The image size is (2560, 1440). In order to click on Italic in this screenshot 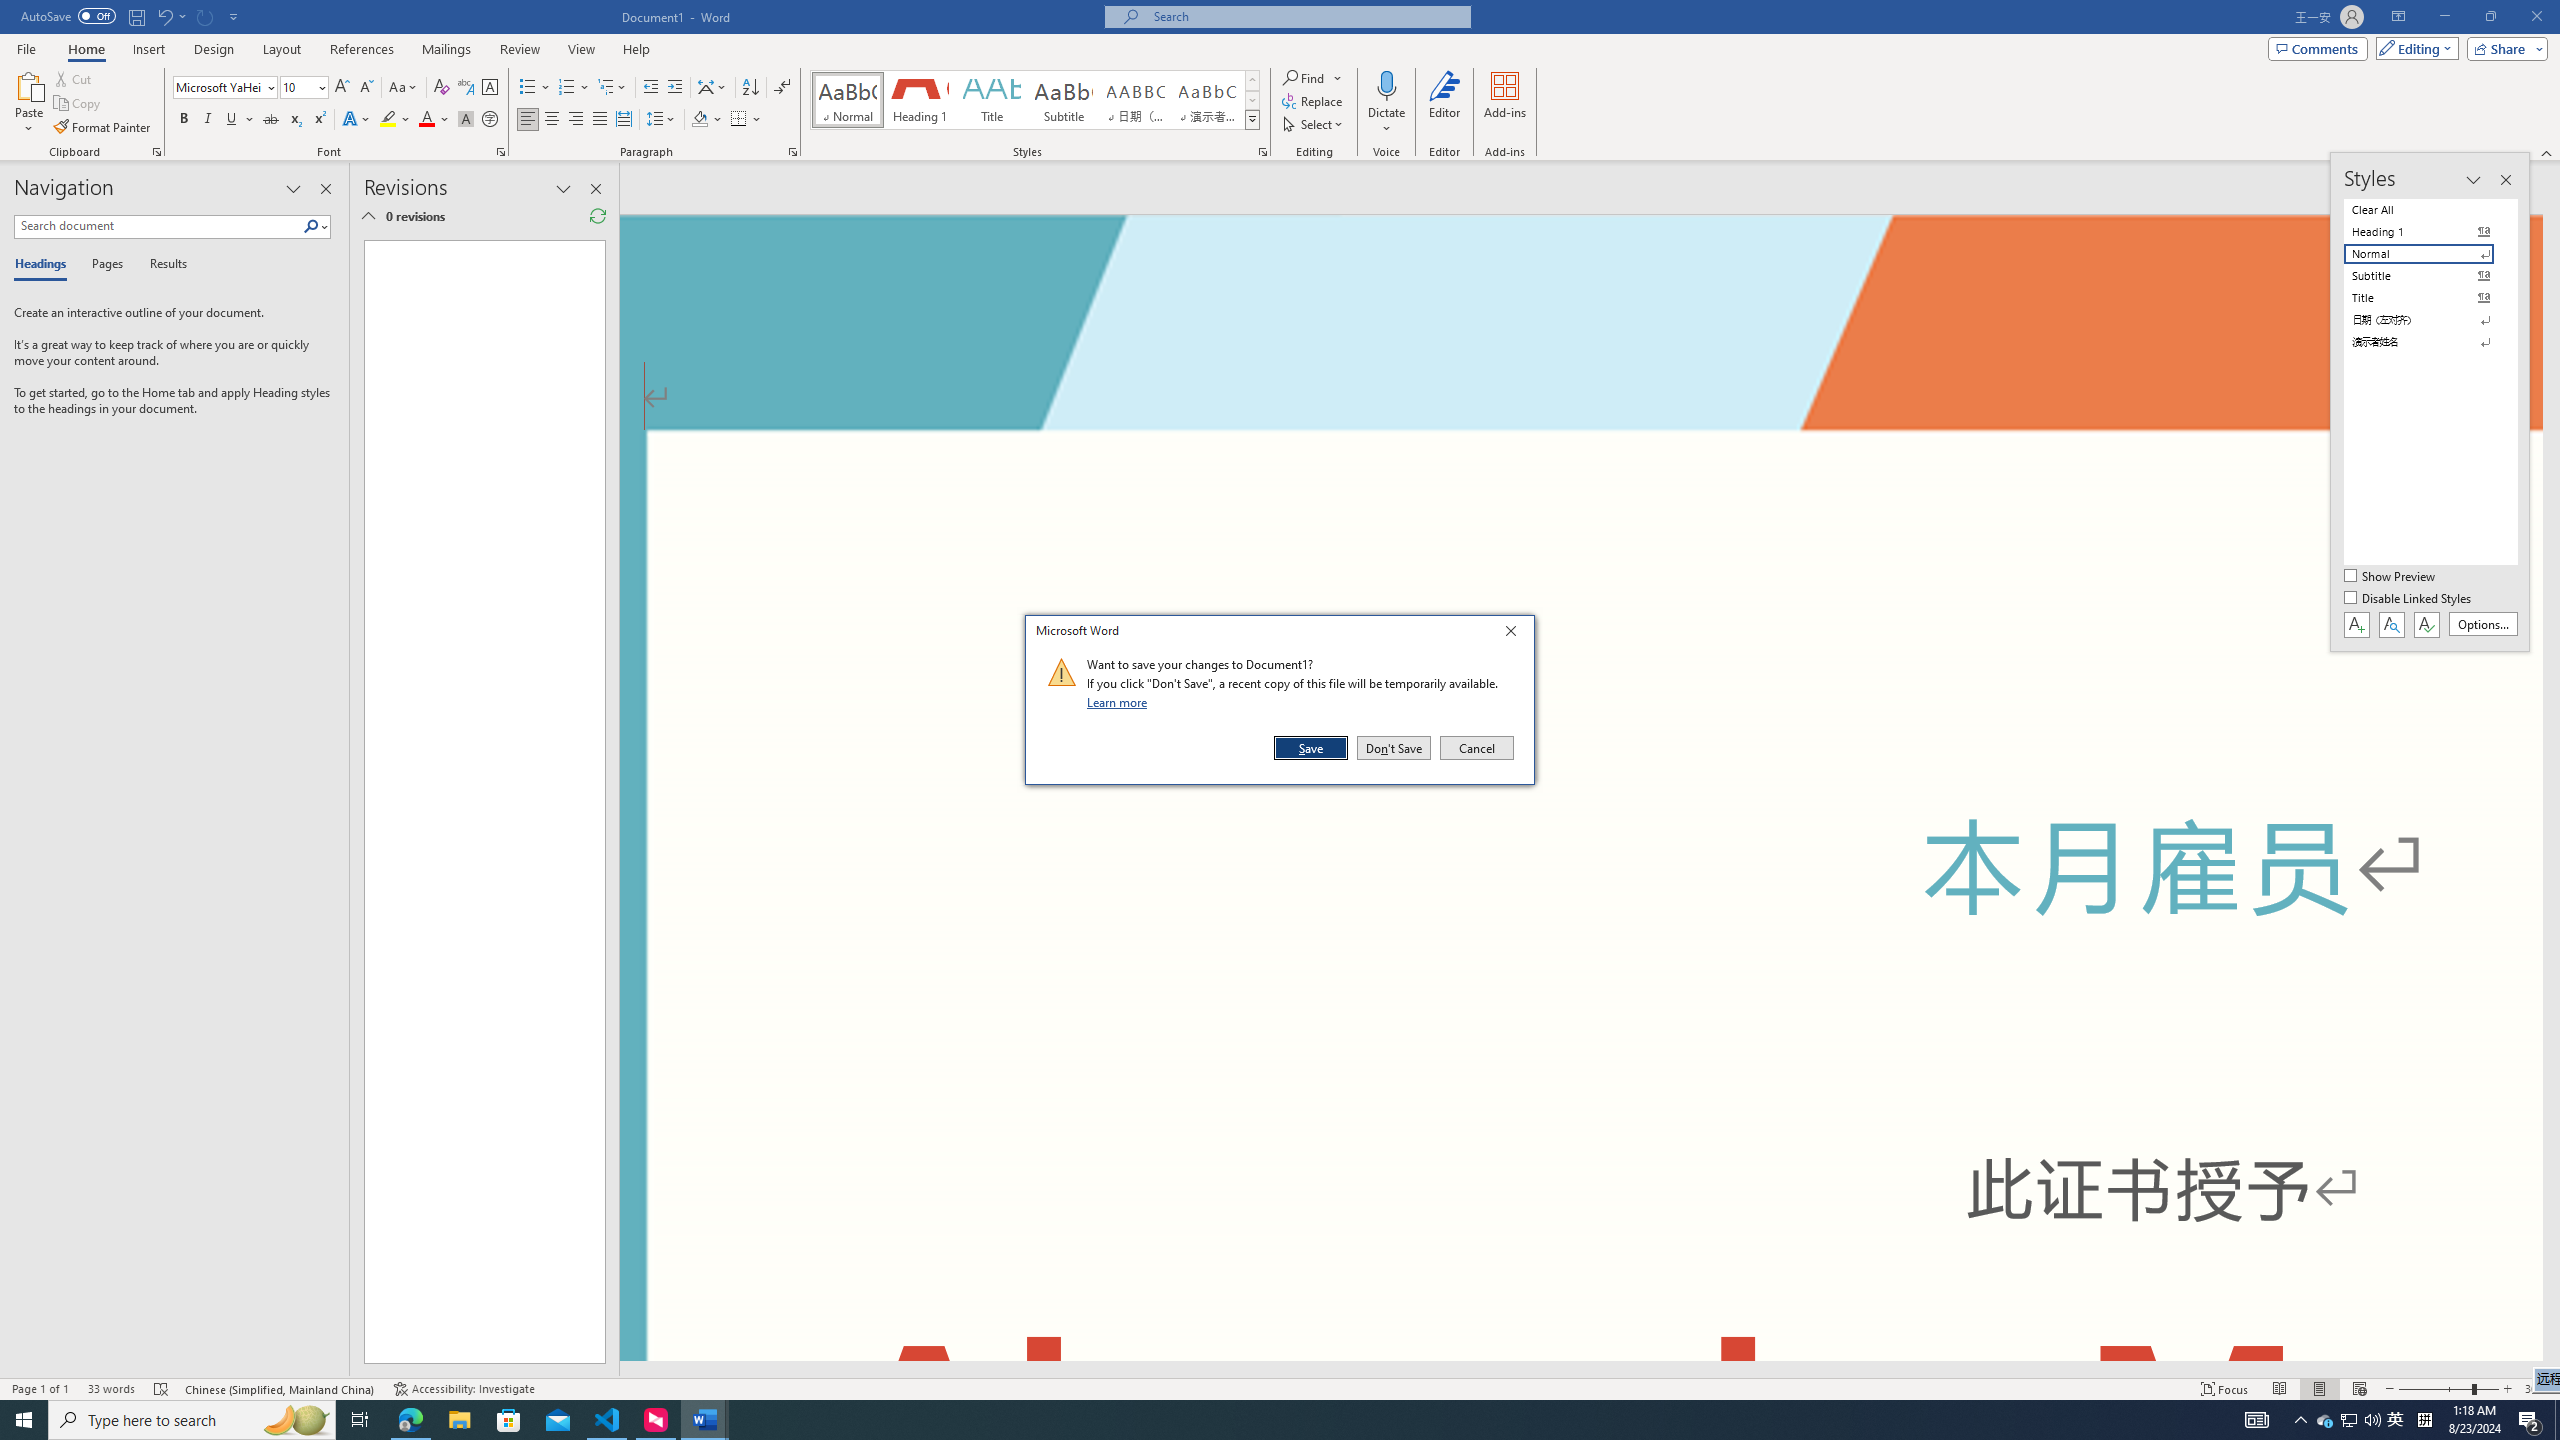, I will do `click(208, 120)`.